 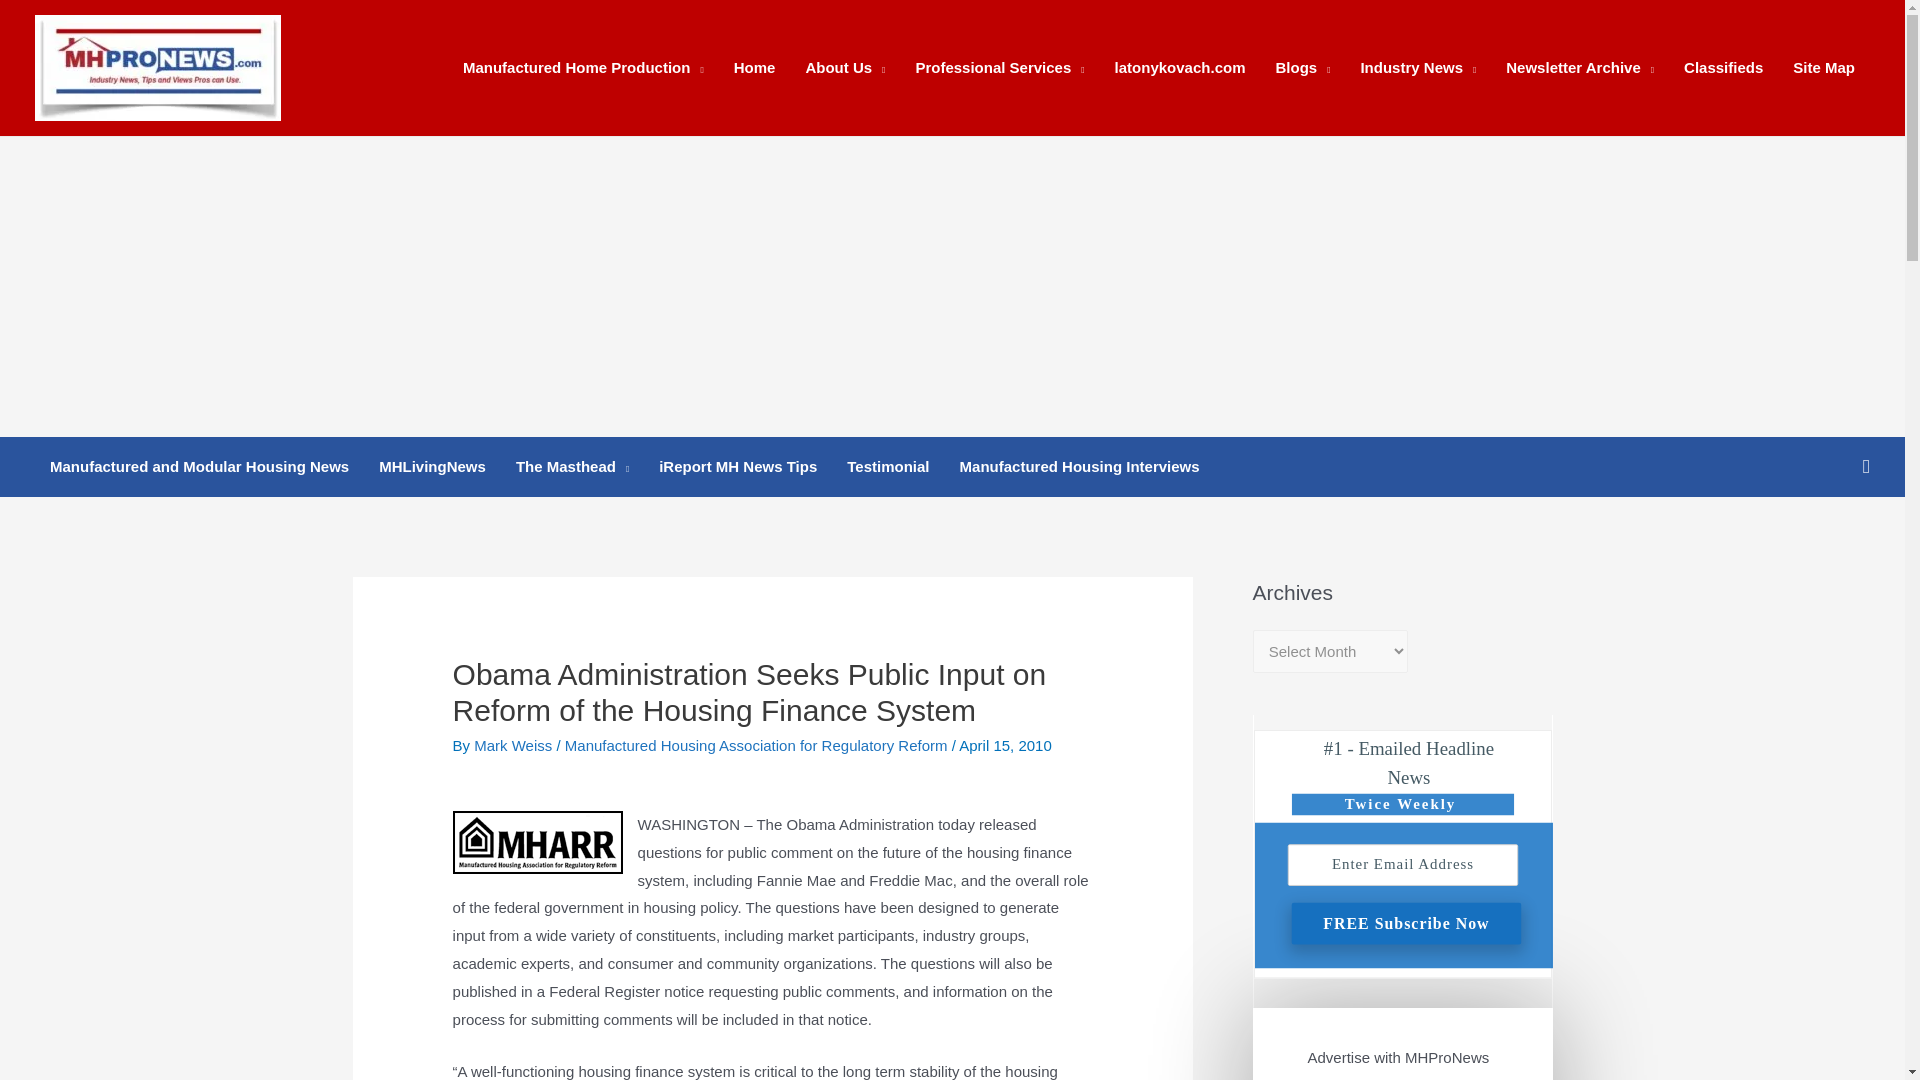 I want to click on Newsletter Archive, so click(x=1580, y=68).